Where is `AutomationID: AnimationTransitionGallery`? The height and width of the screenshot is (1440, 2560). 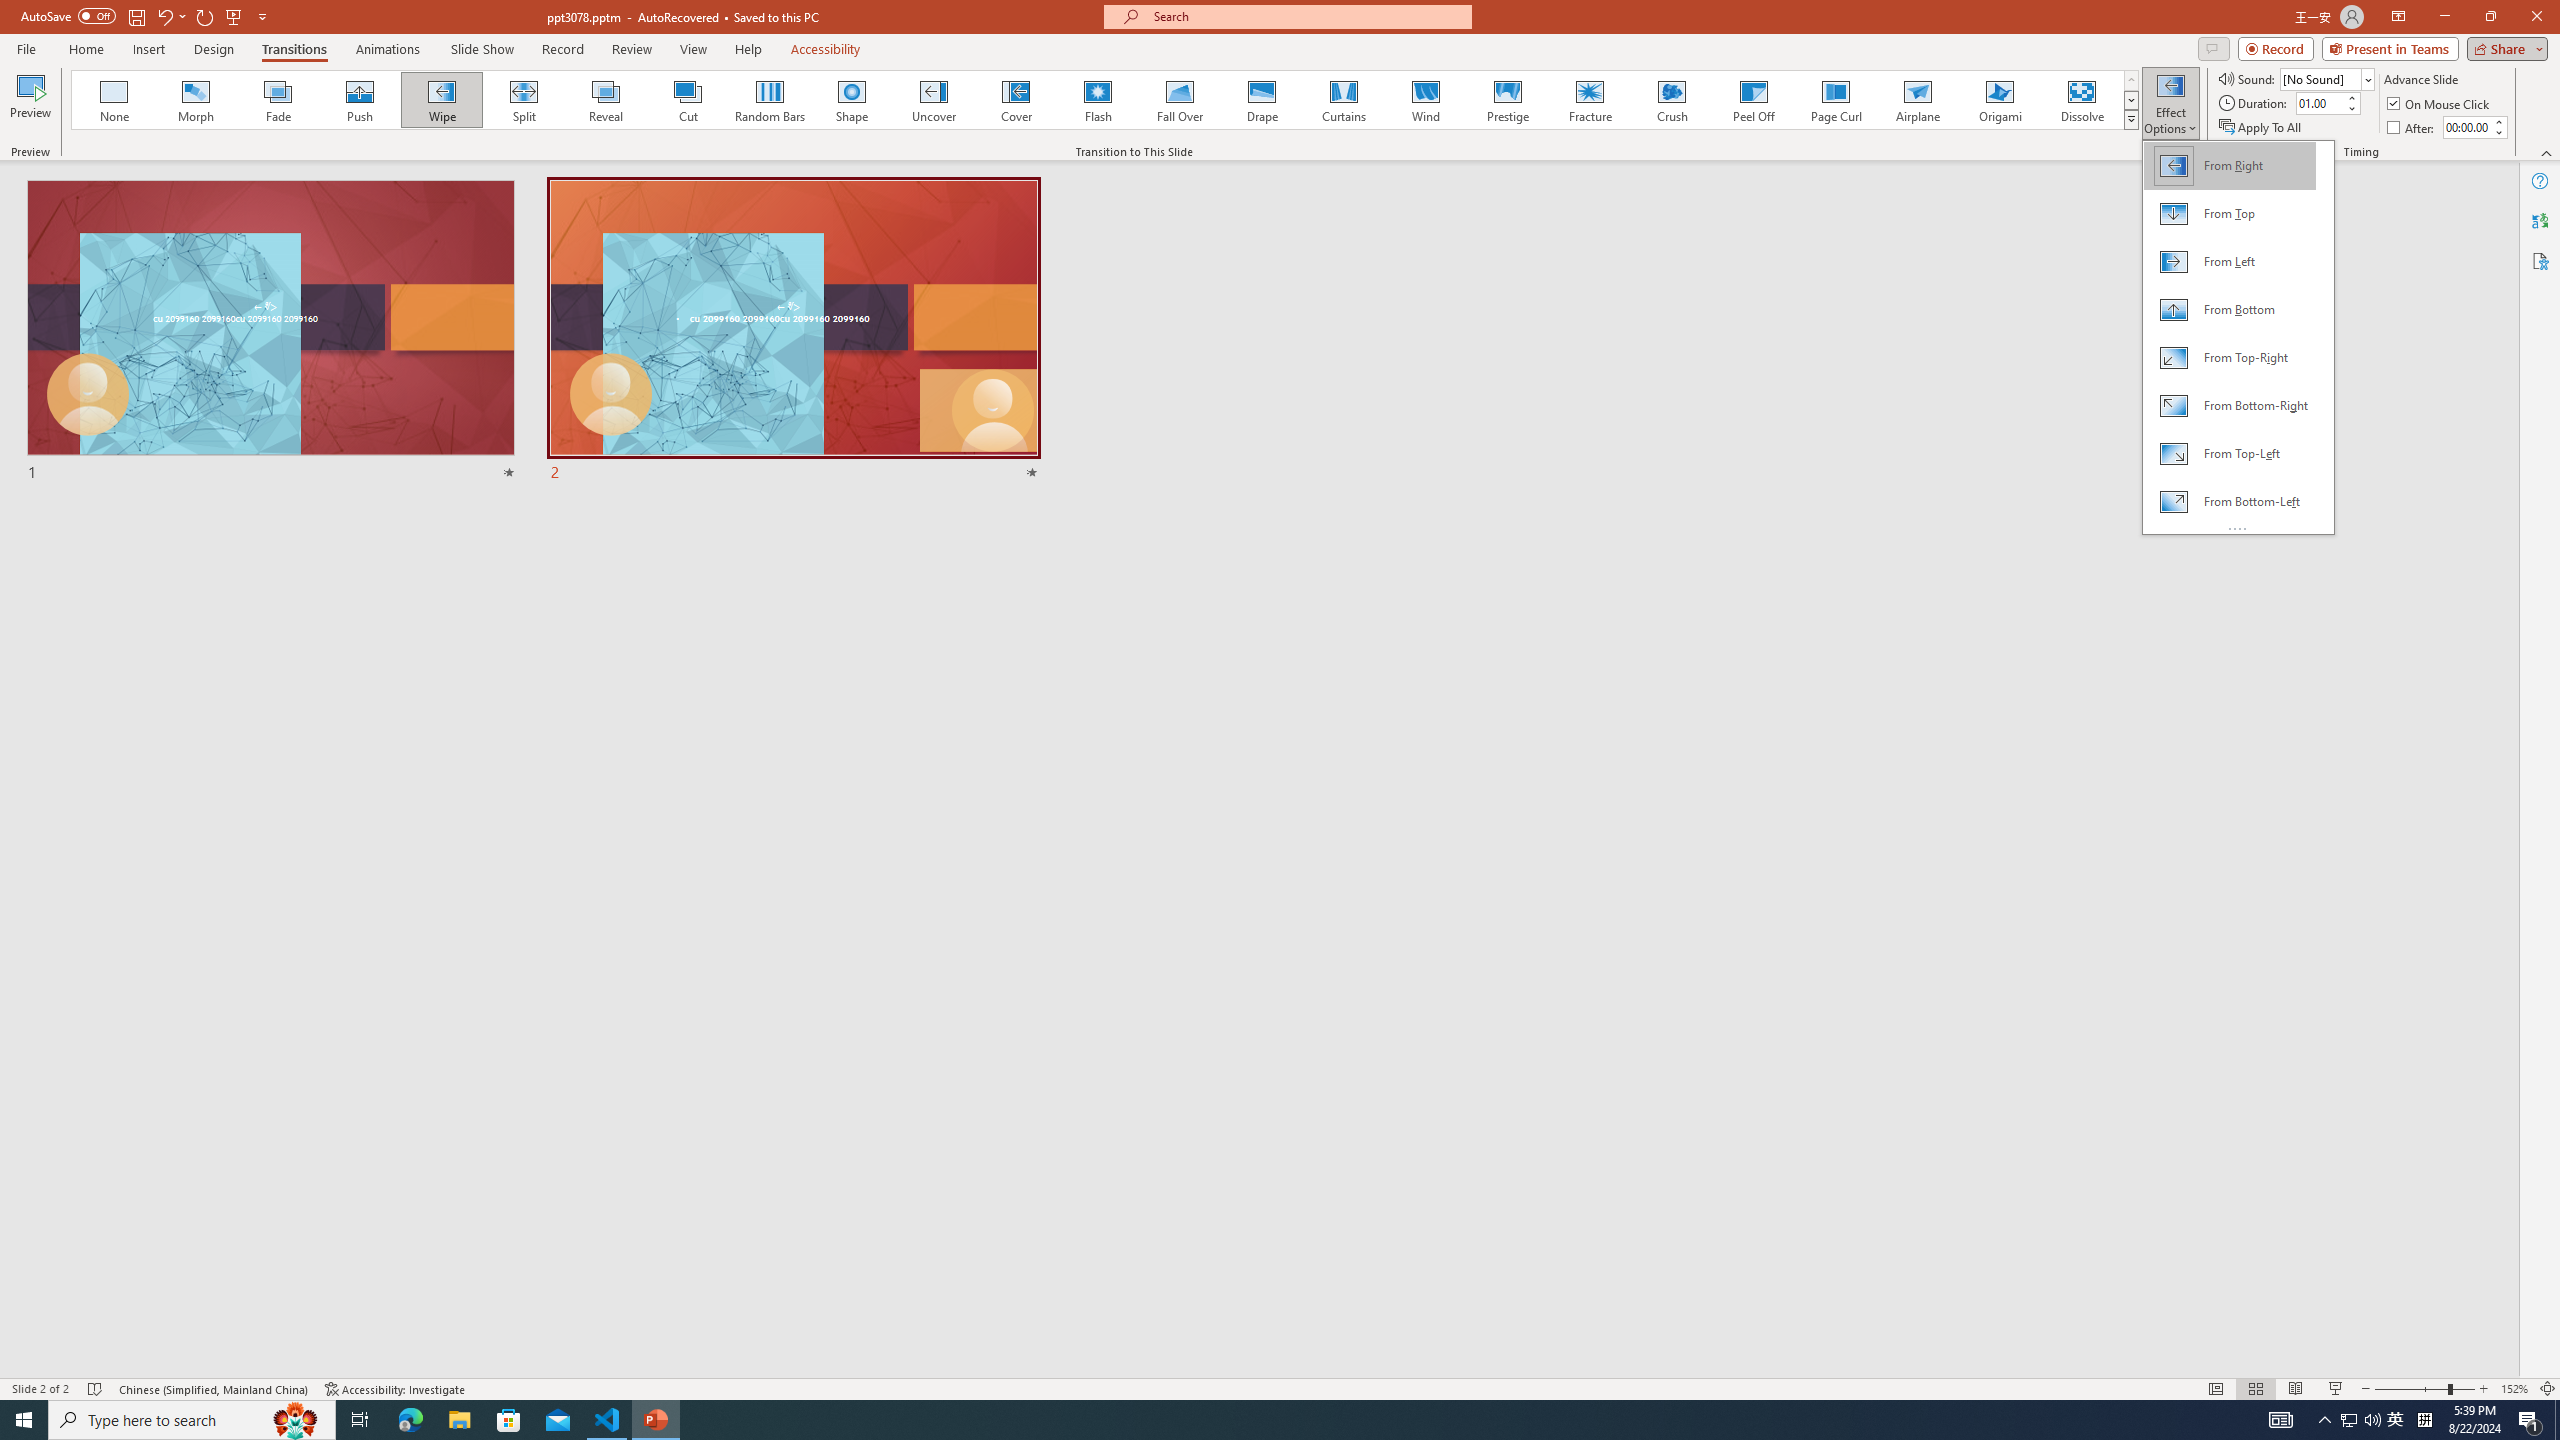 AutomationID: AnimationTransitionGallery is located at coordinates (1106, 100).